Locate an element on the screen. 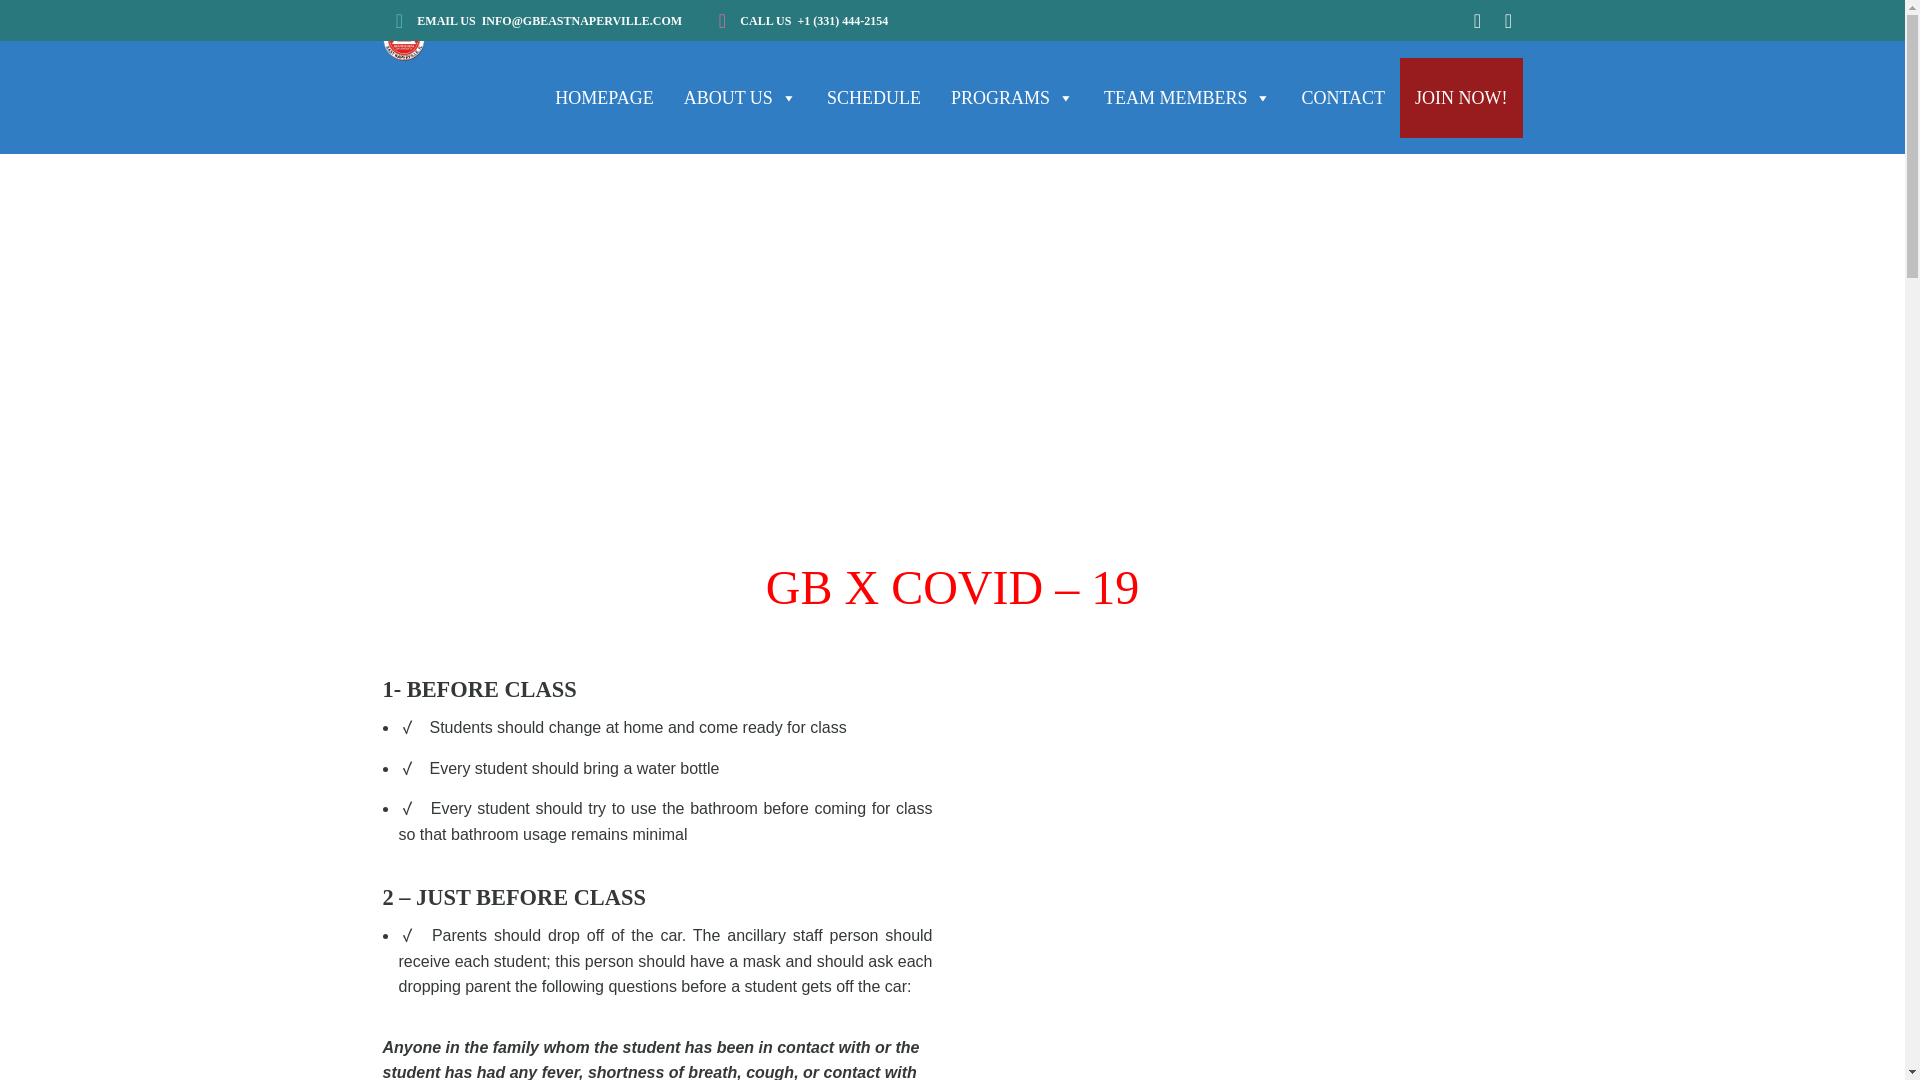 Image resolution: width=1920 pixels, height=1080 pixels. CONTACT is located at coordinates (1342, 98).